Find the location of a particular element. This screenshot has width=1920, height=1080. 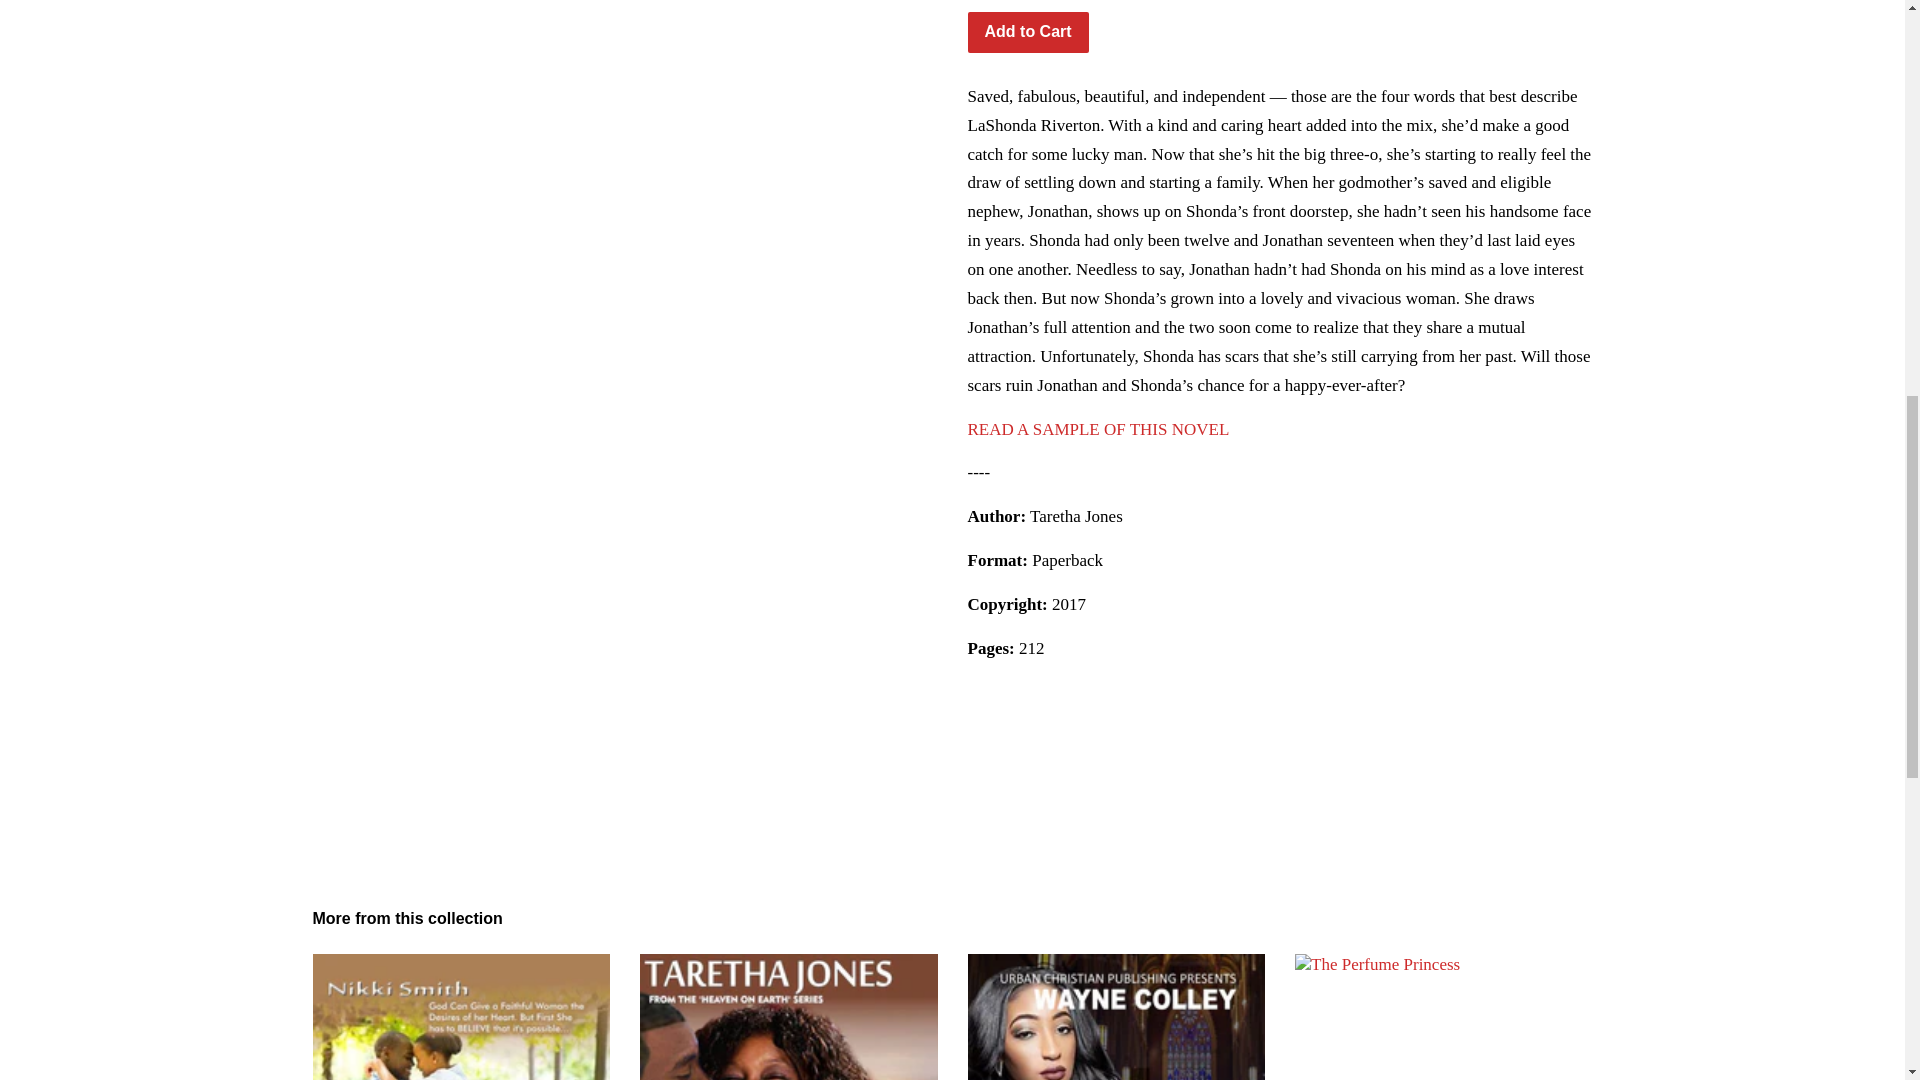

Add to Cart is located at coordinates (1028, 32).